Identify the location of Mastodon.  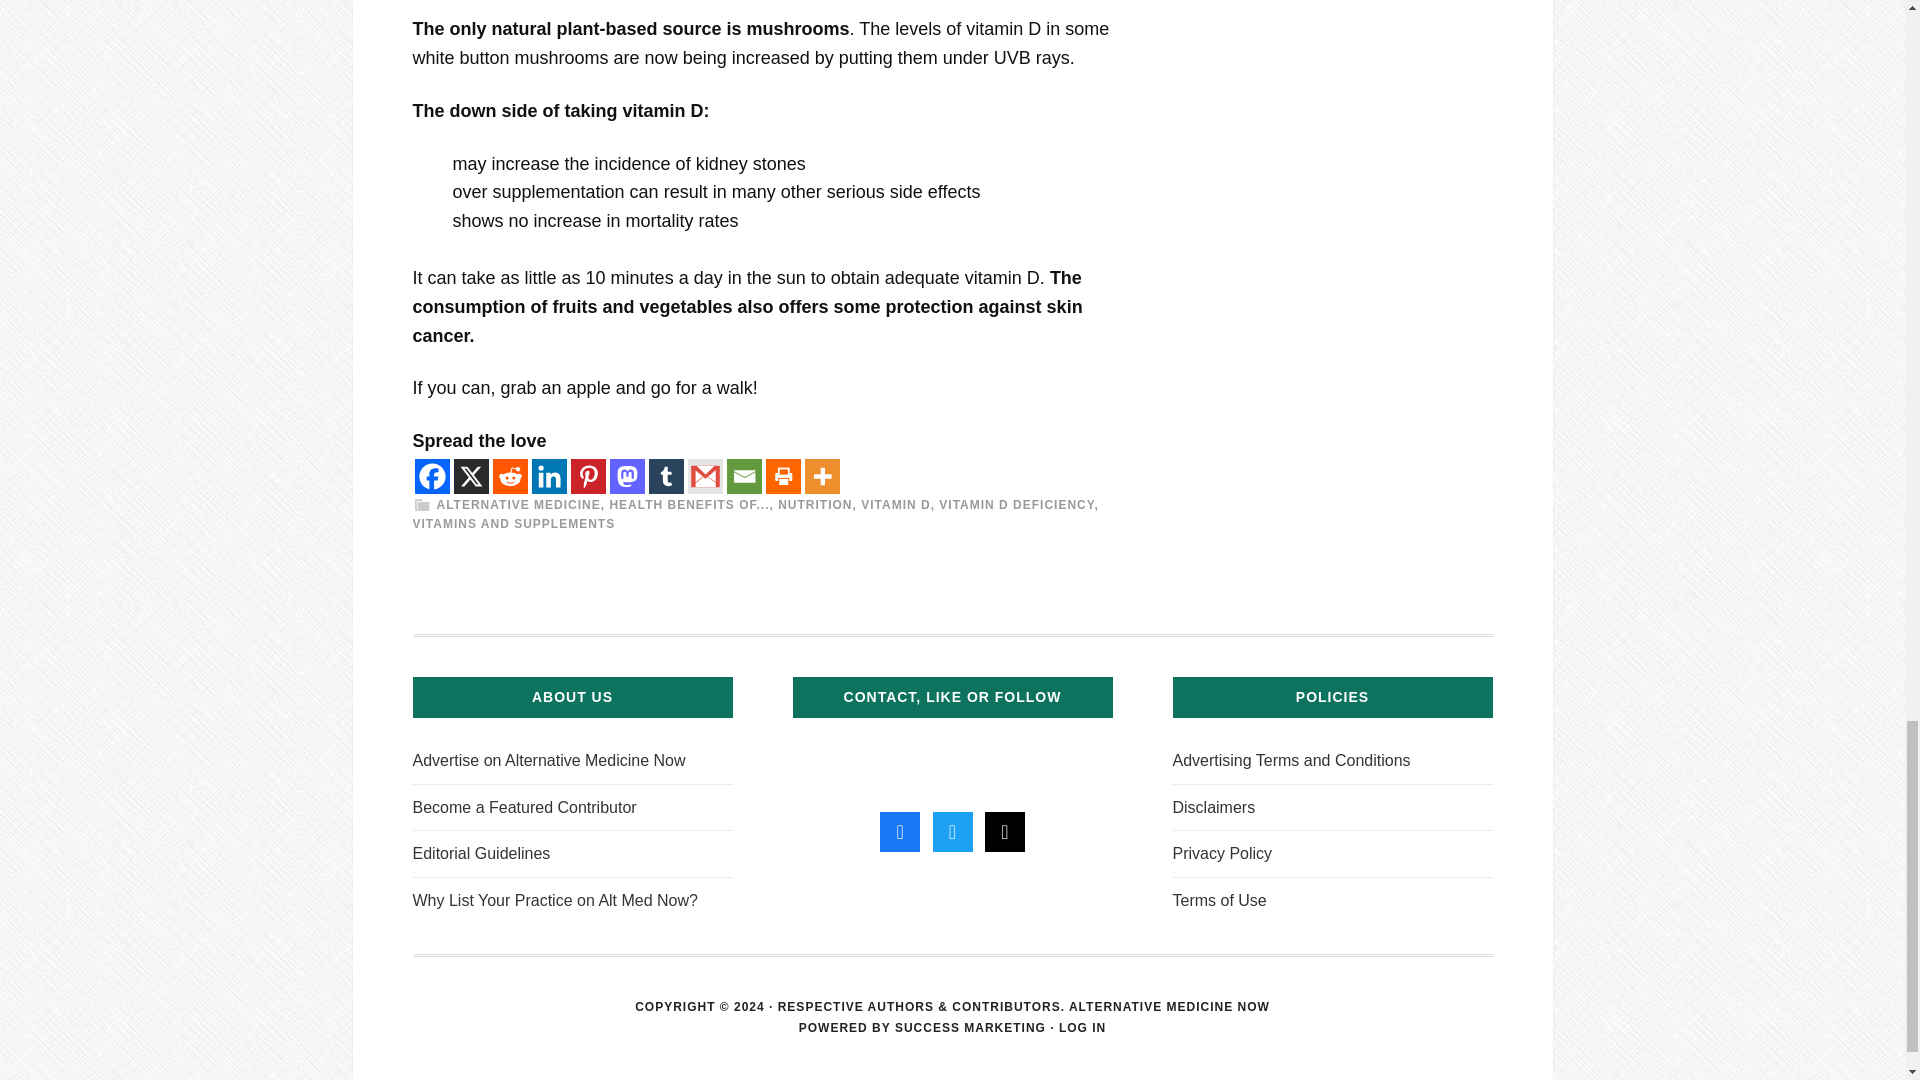
(628, 476).